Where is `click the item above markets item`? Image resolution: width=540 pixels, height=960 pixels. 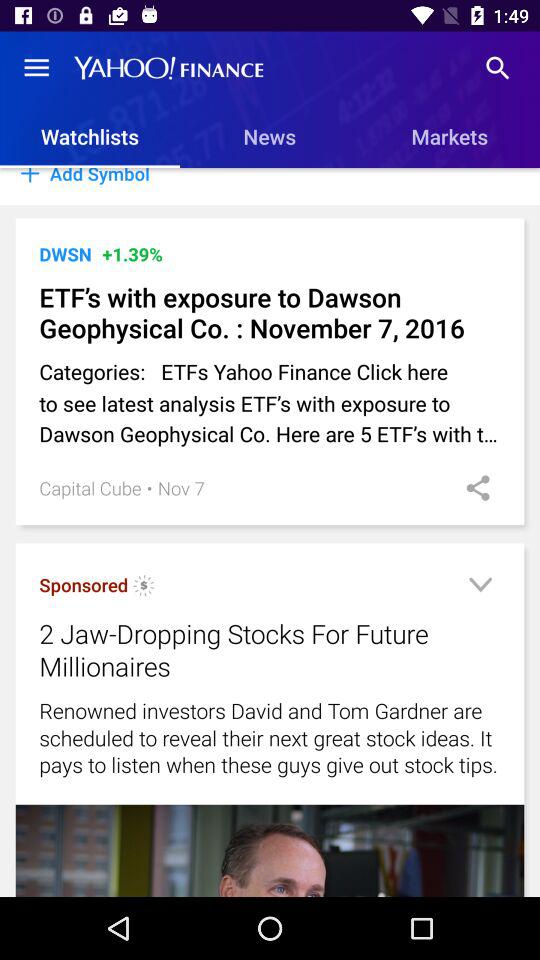
click the item above markets item is located at coordinates (498, 68).